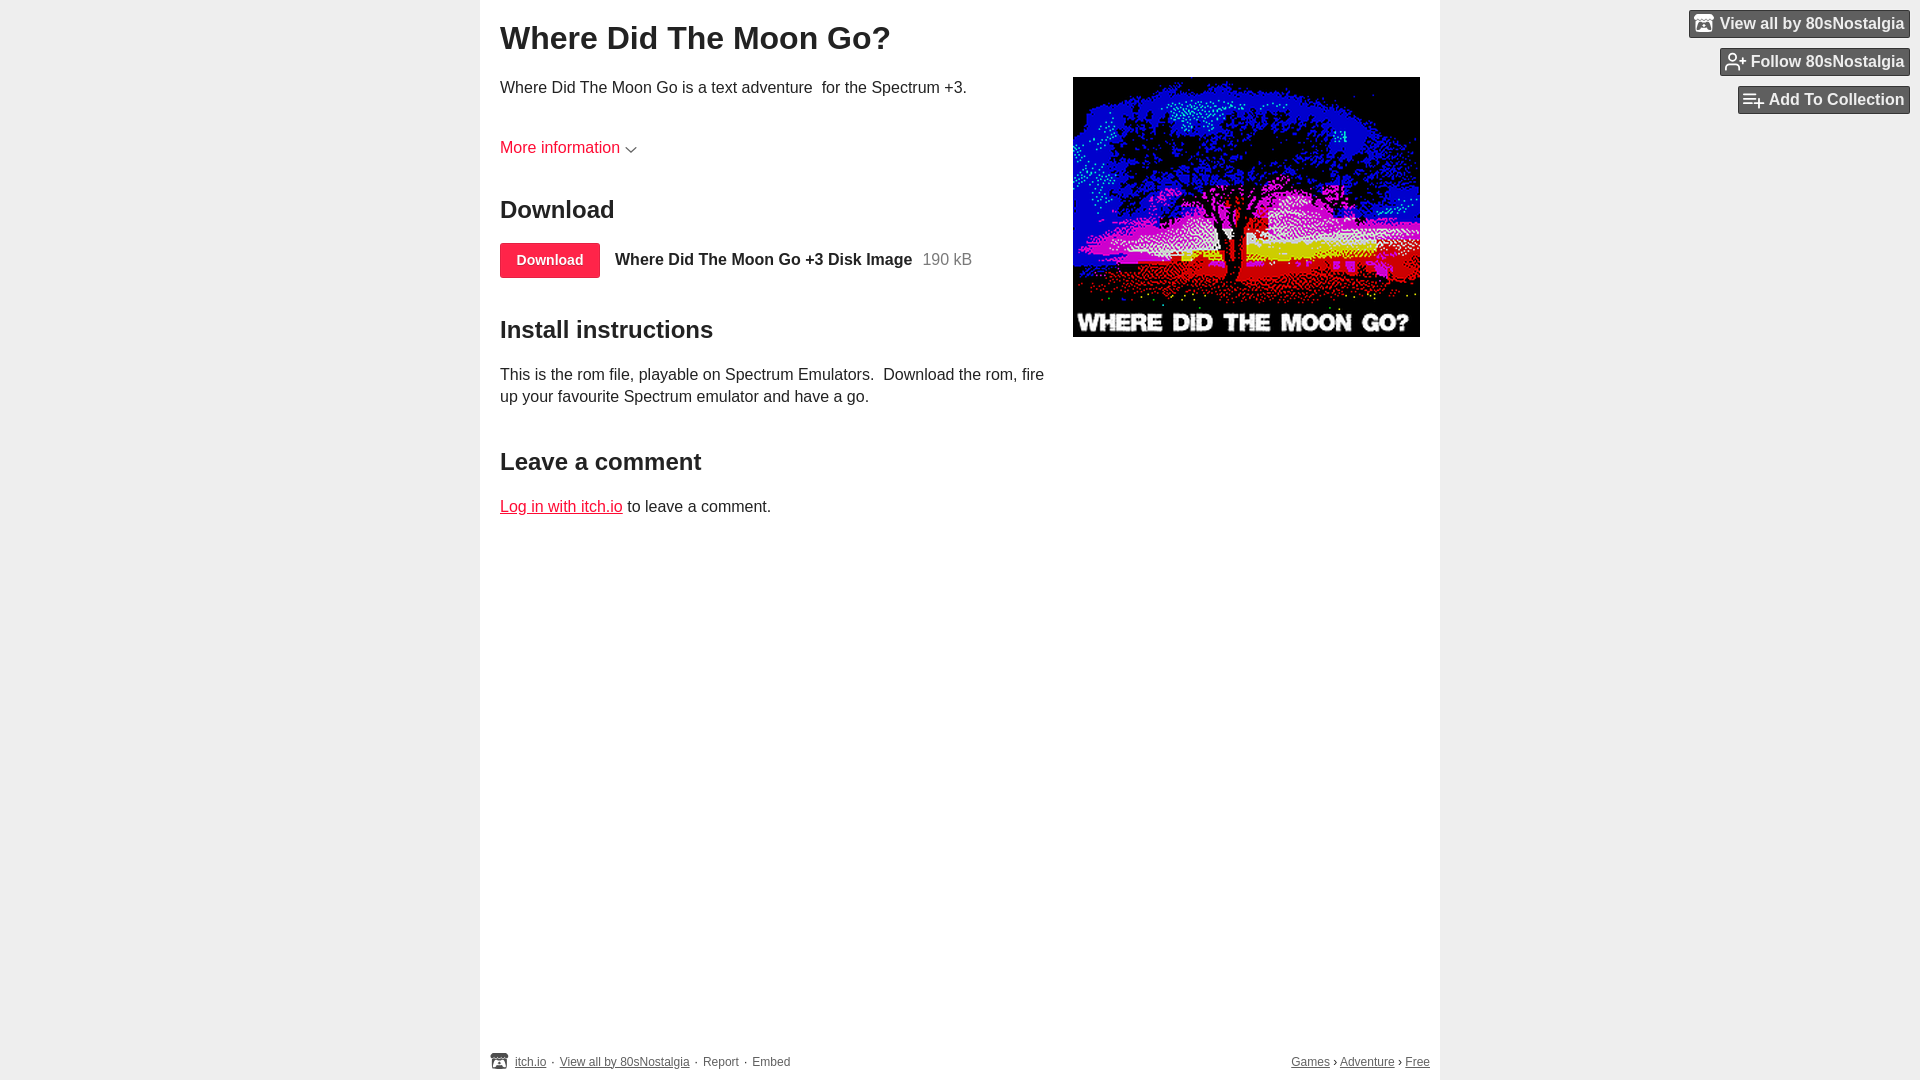 This screenshot has width=1920, height=1080. Describe the element at coordinates (1418, 1061) in the screenshot. I see `Free` at that location.